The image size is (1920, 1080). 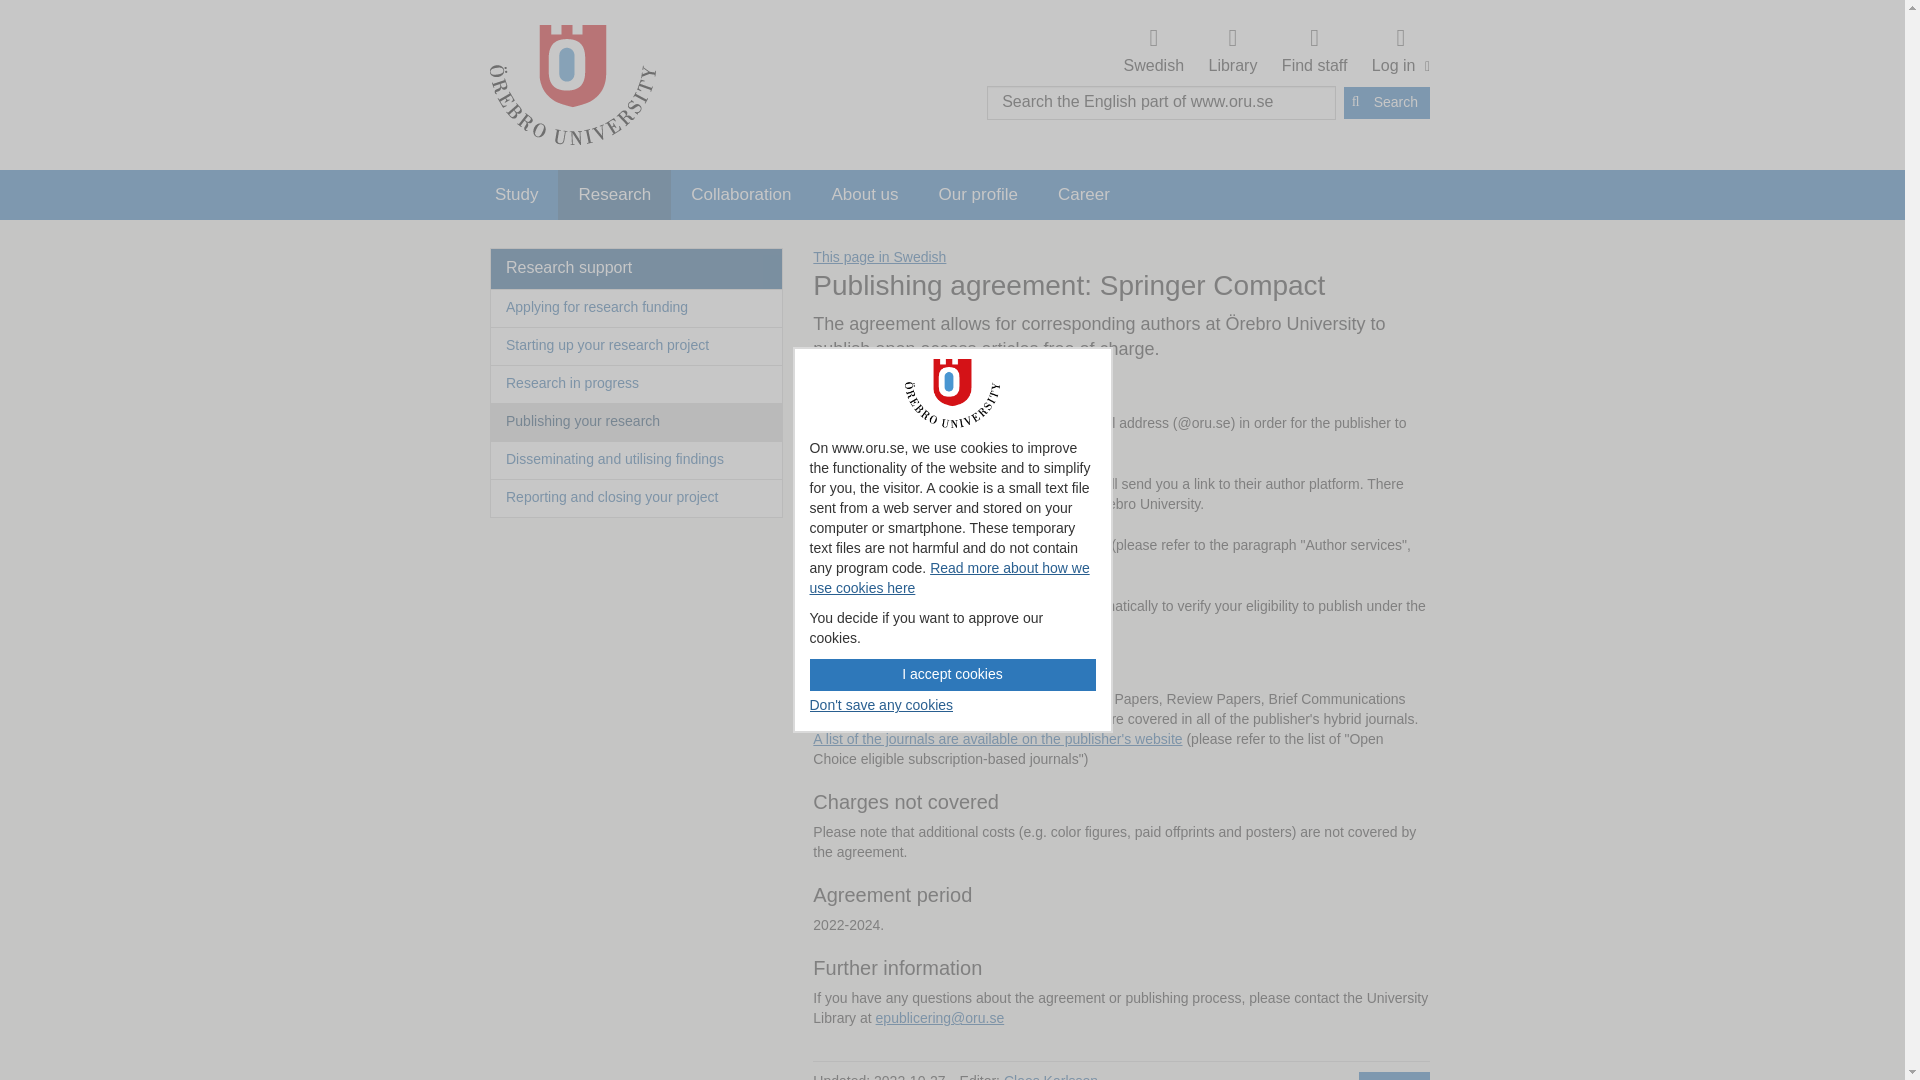 I want to click on Library, so click(x=1233, y=52).